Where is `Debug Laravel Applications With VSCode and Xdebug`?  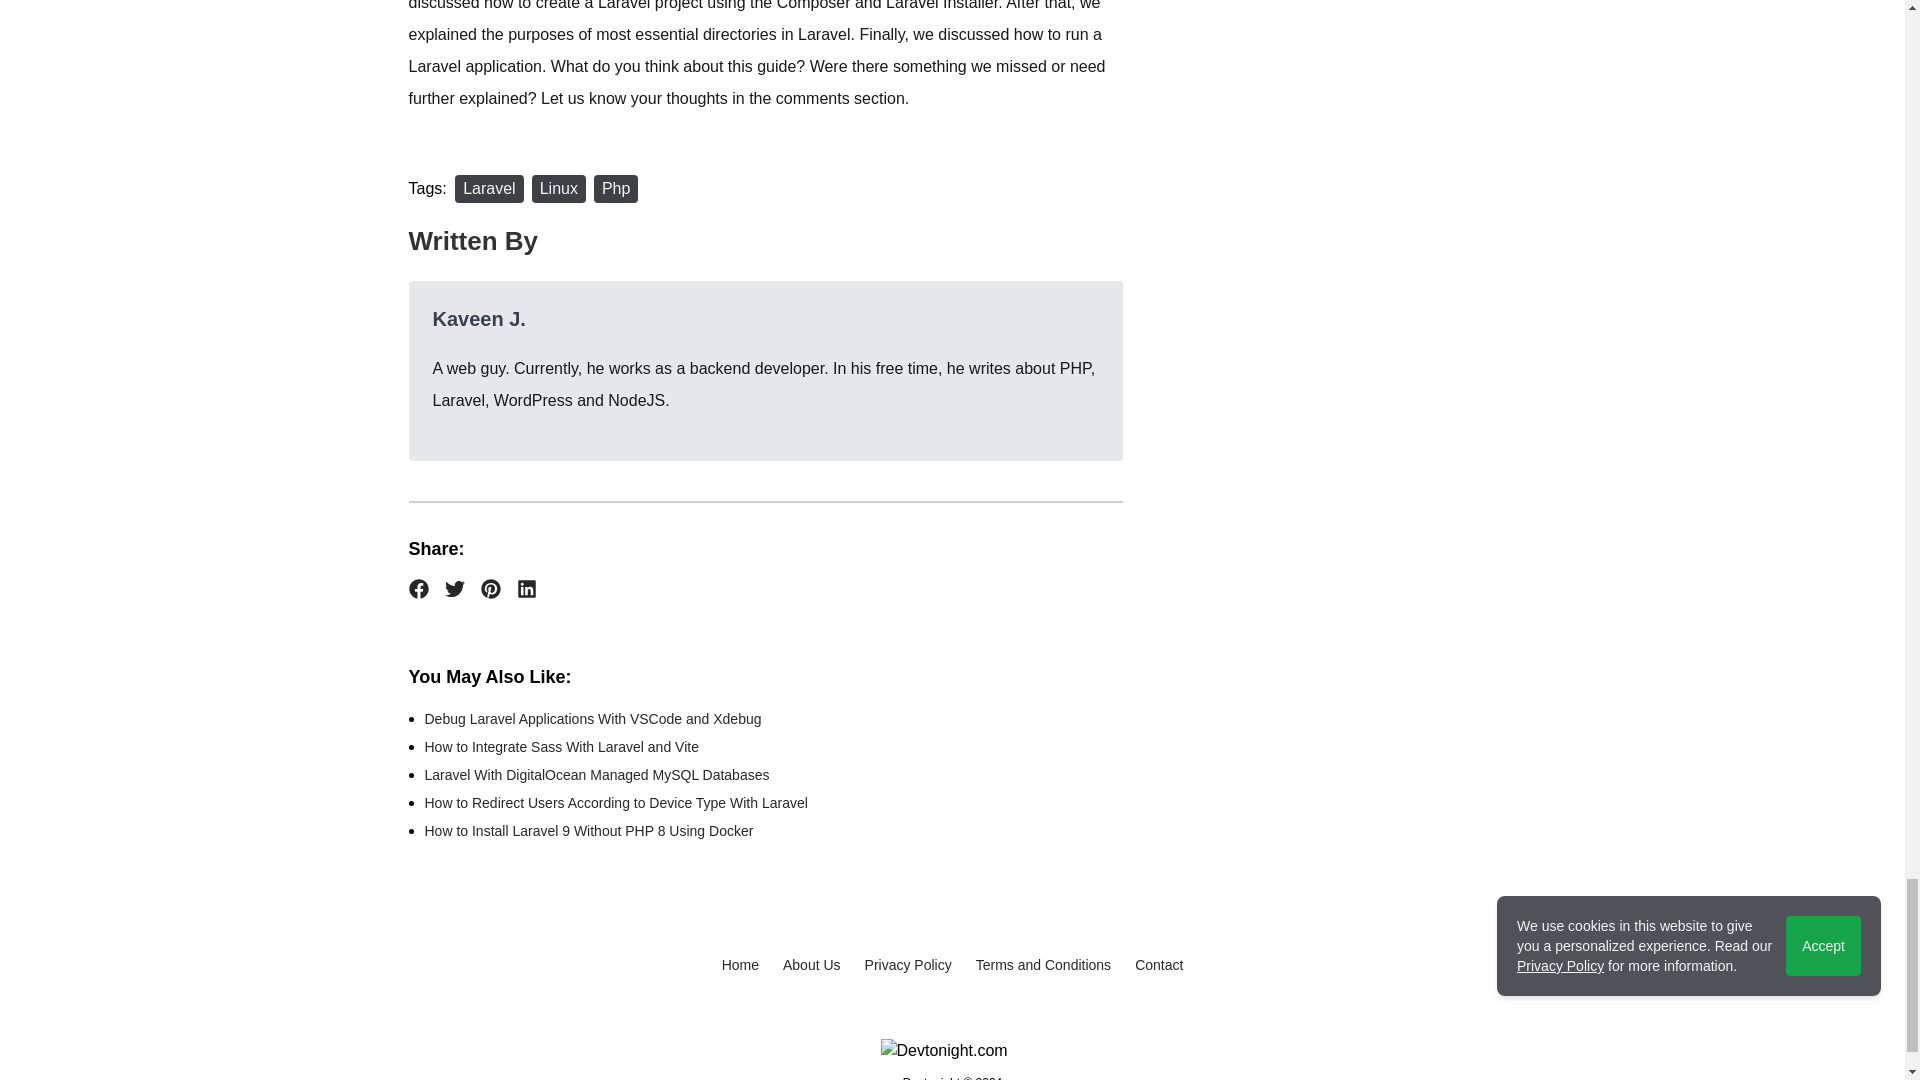 Debug Laravel Applications With VSCode and Xdebug is located at coordinates (592, 718).